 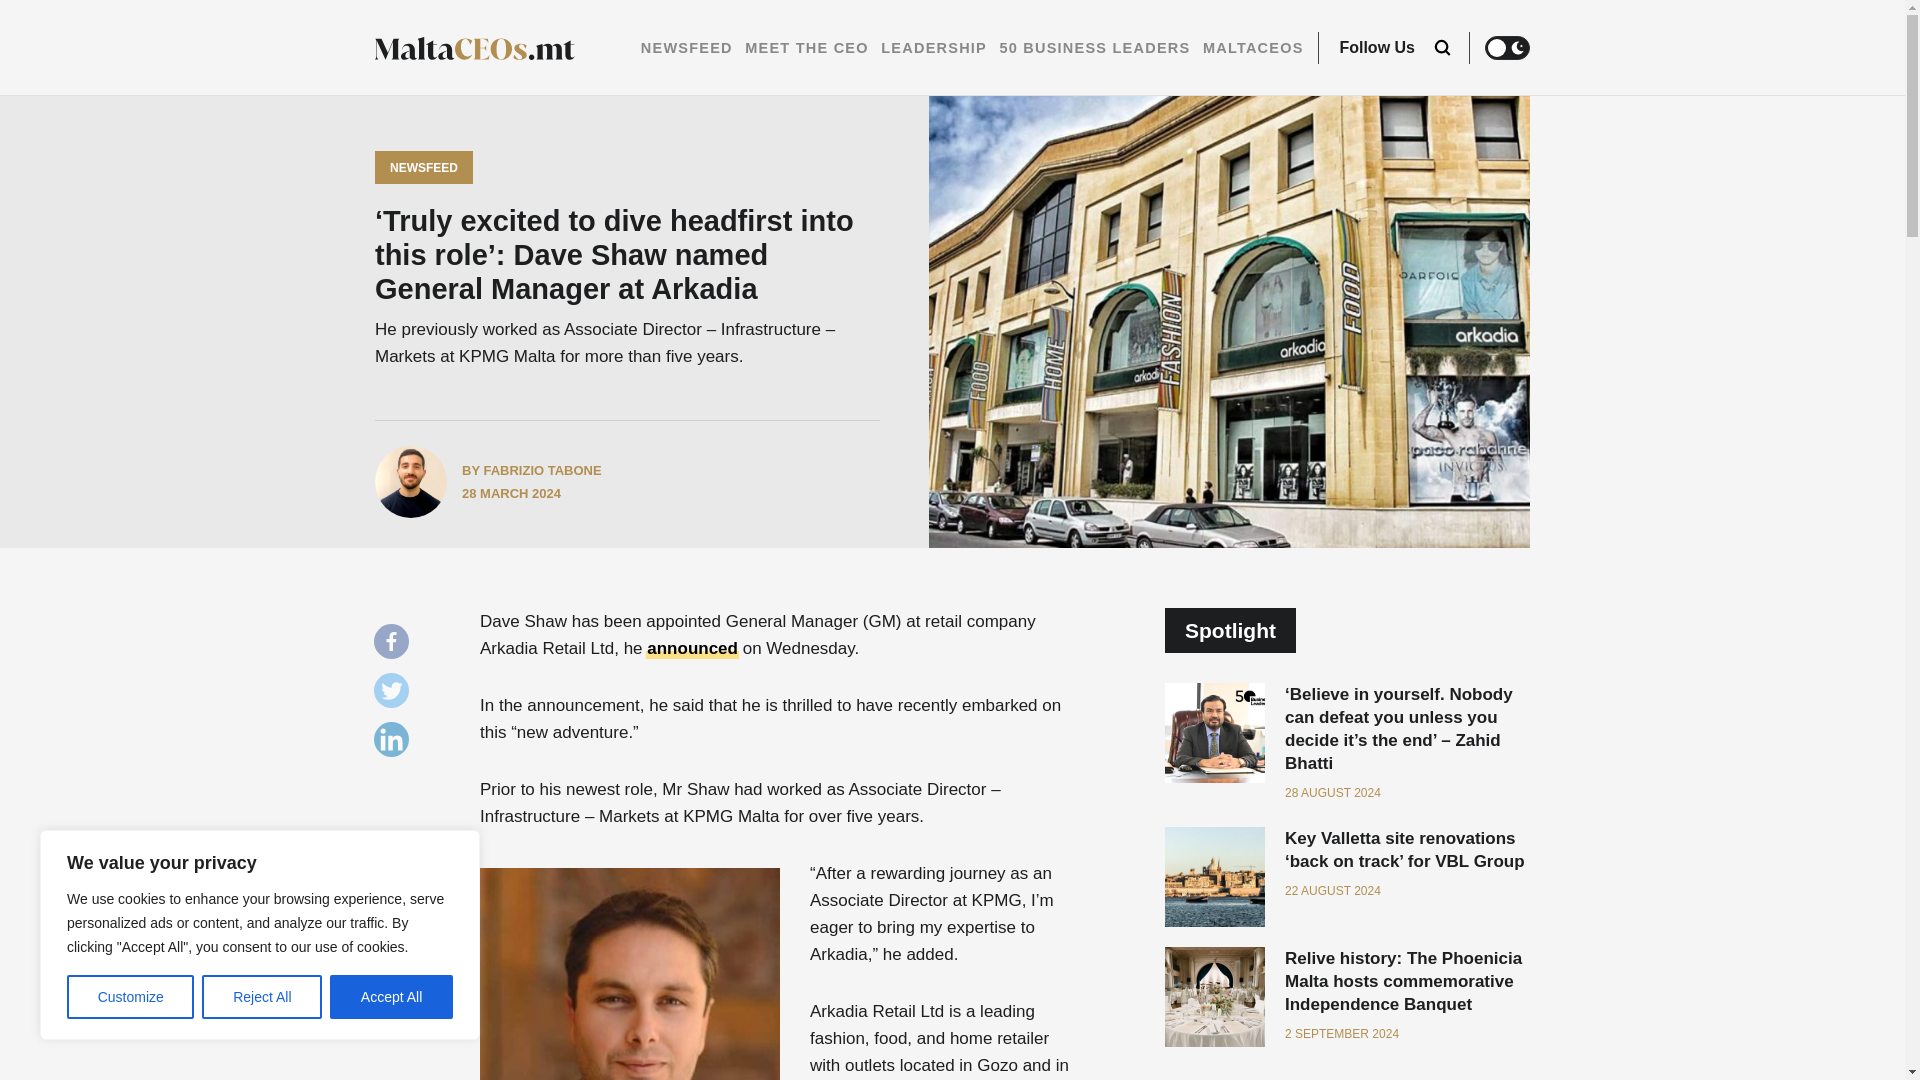 What do you see at coordinates (1094, 48) in the screenshot?
I see `50 BUSINESS LEADERS` at bounding box center [1094, 48].